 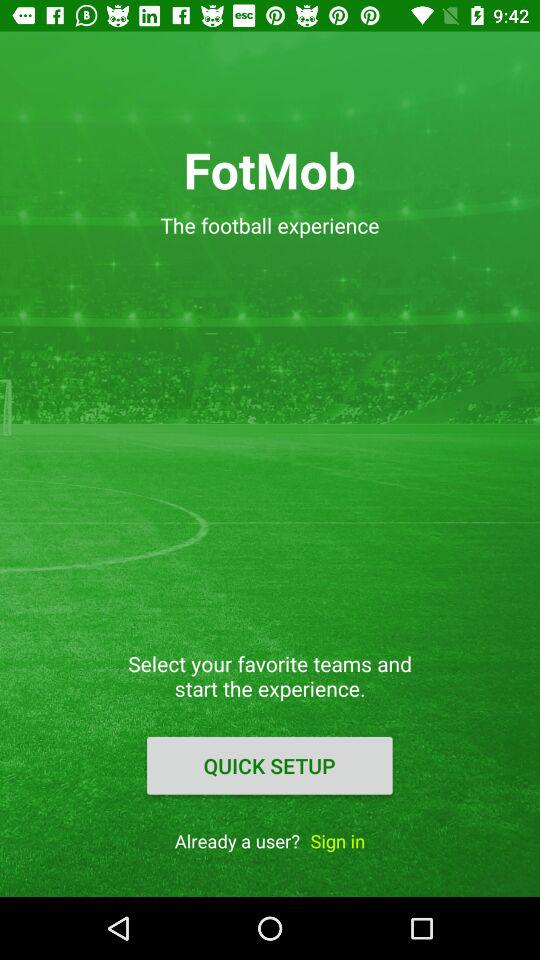 What do you see at coordinates (338, 840) in the screenshot?
I see `scroll to sign in item` at bounding box center [338, 840].